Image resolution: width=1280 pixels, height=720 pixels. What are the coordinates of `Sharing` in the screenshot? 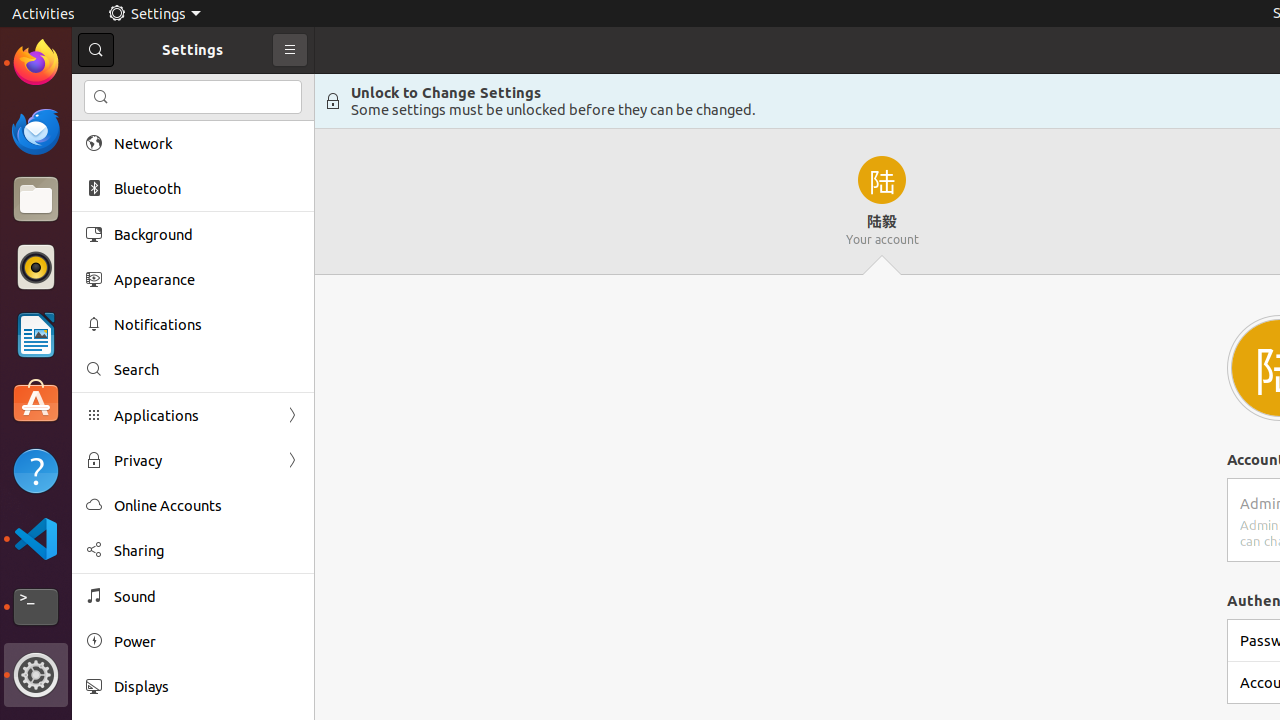 It's located at (207, 550).